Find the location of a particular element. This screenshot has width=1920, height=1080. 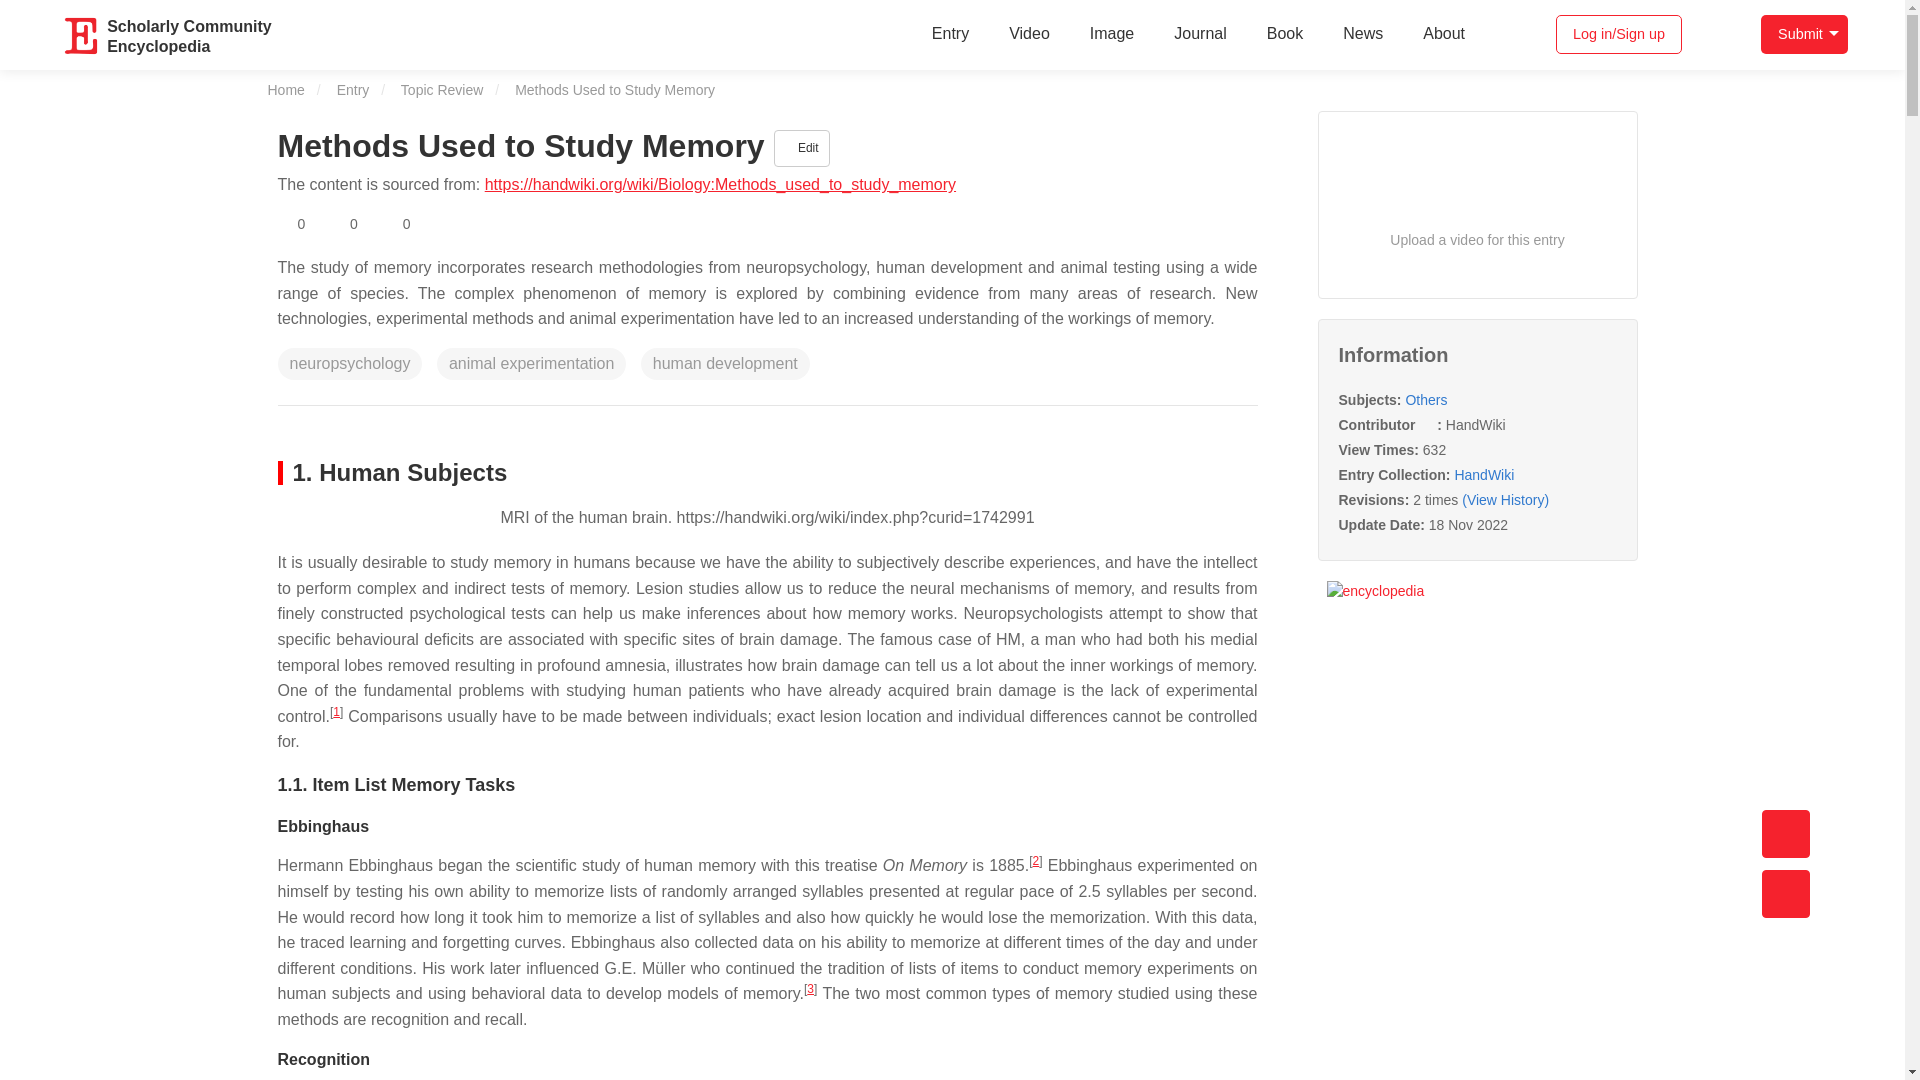

News is located at coordinates (950, 34).